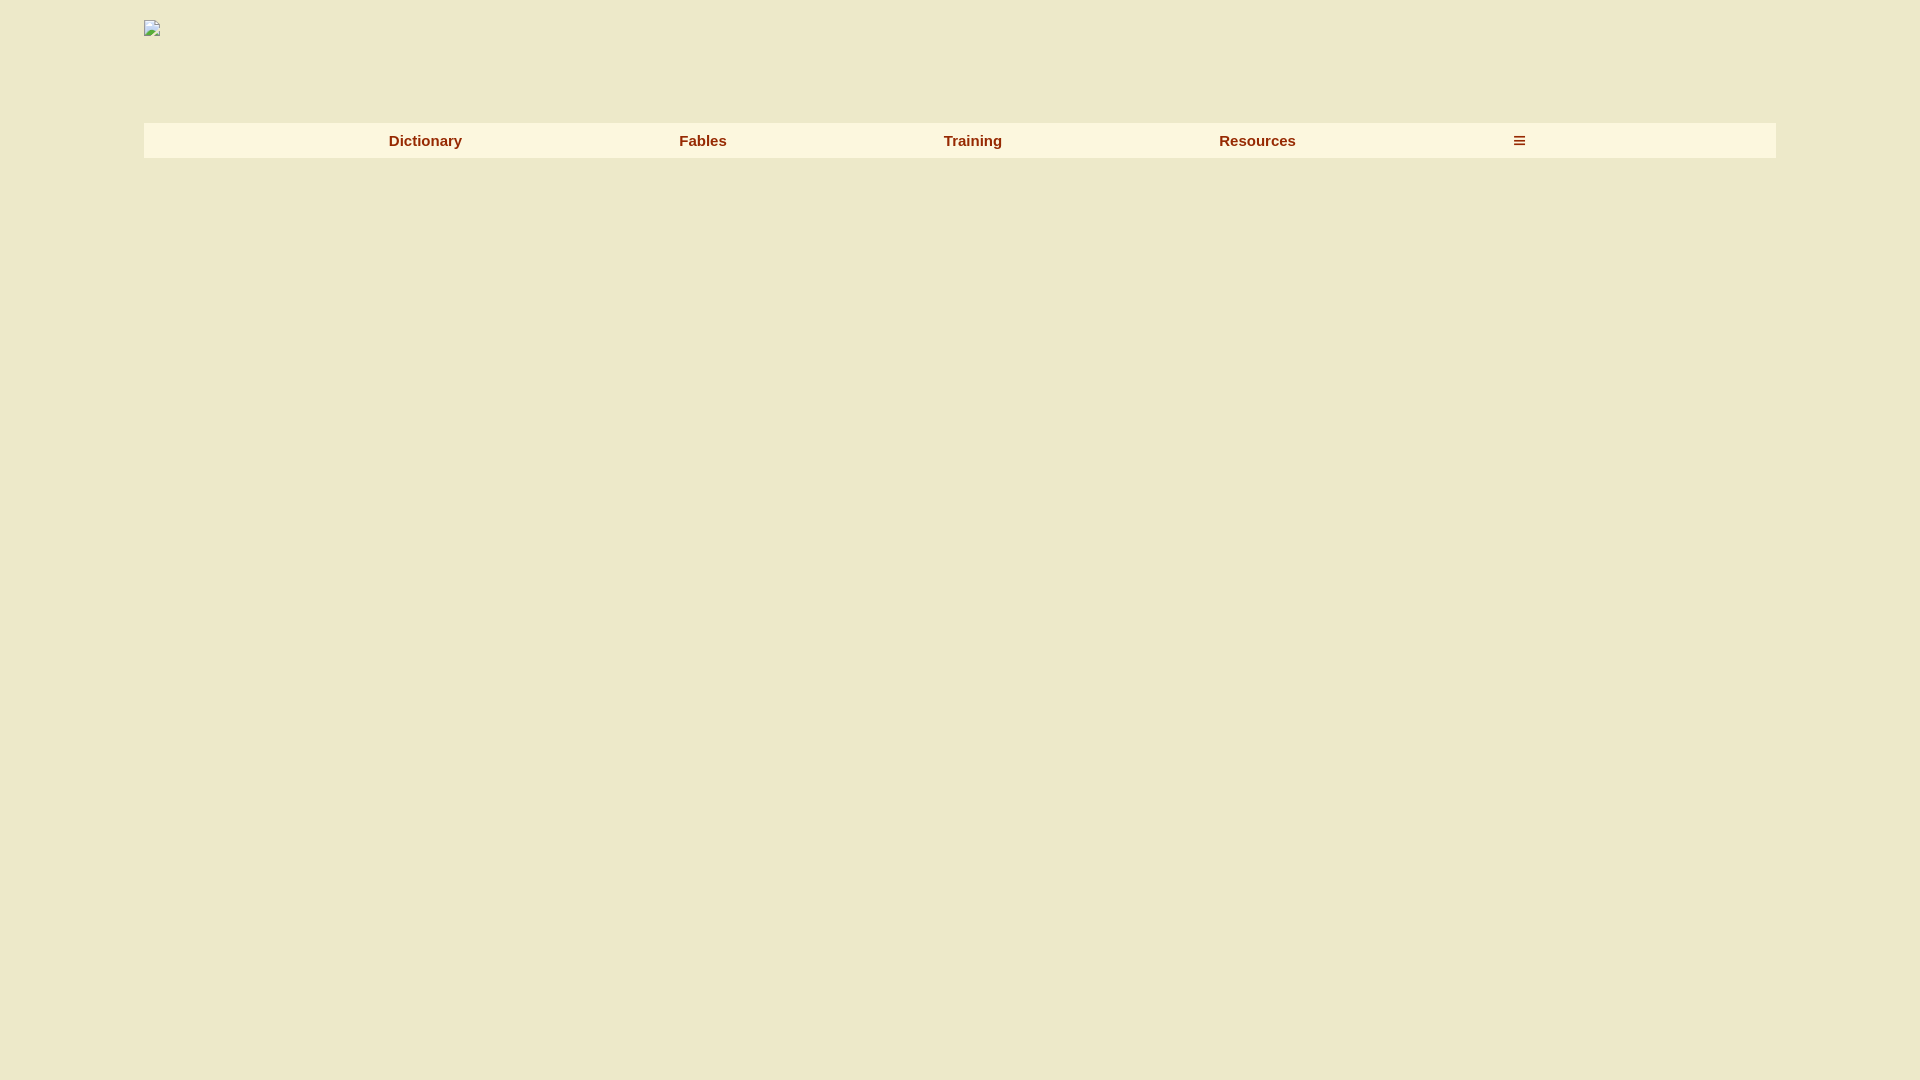  Describe the element at coordinates (703, 140) in the screenshot. I see `Fables` at that location.